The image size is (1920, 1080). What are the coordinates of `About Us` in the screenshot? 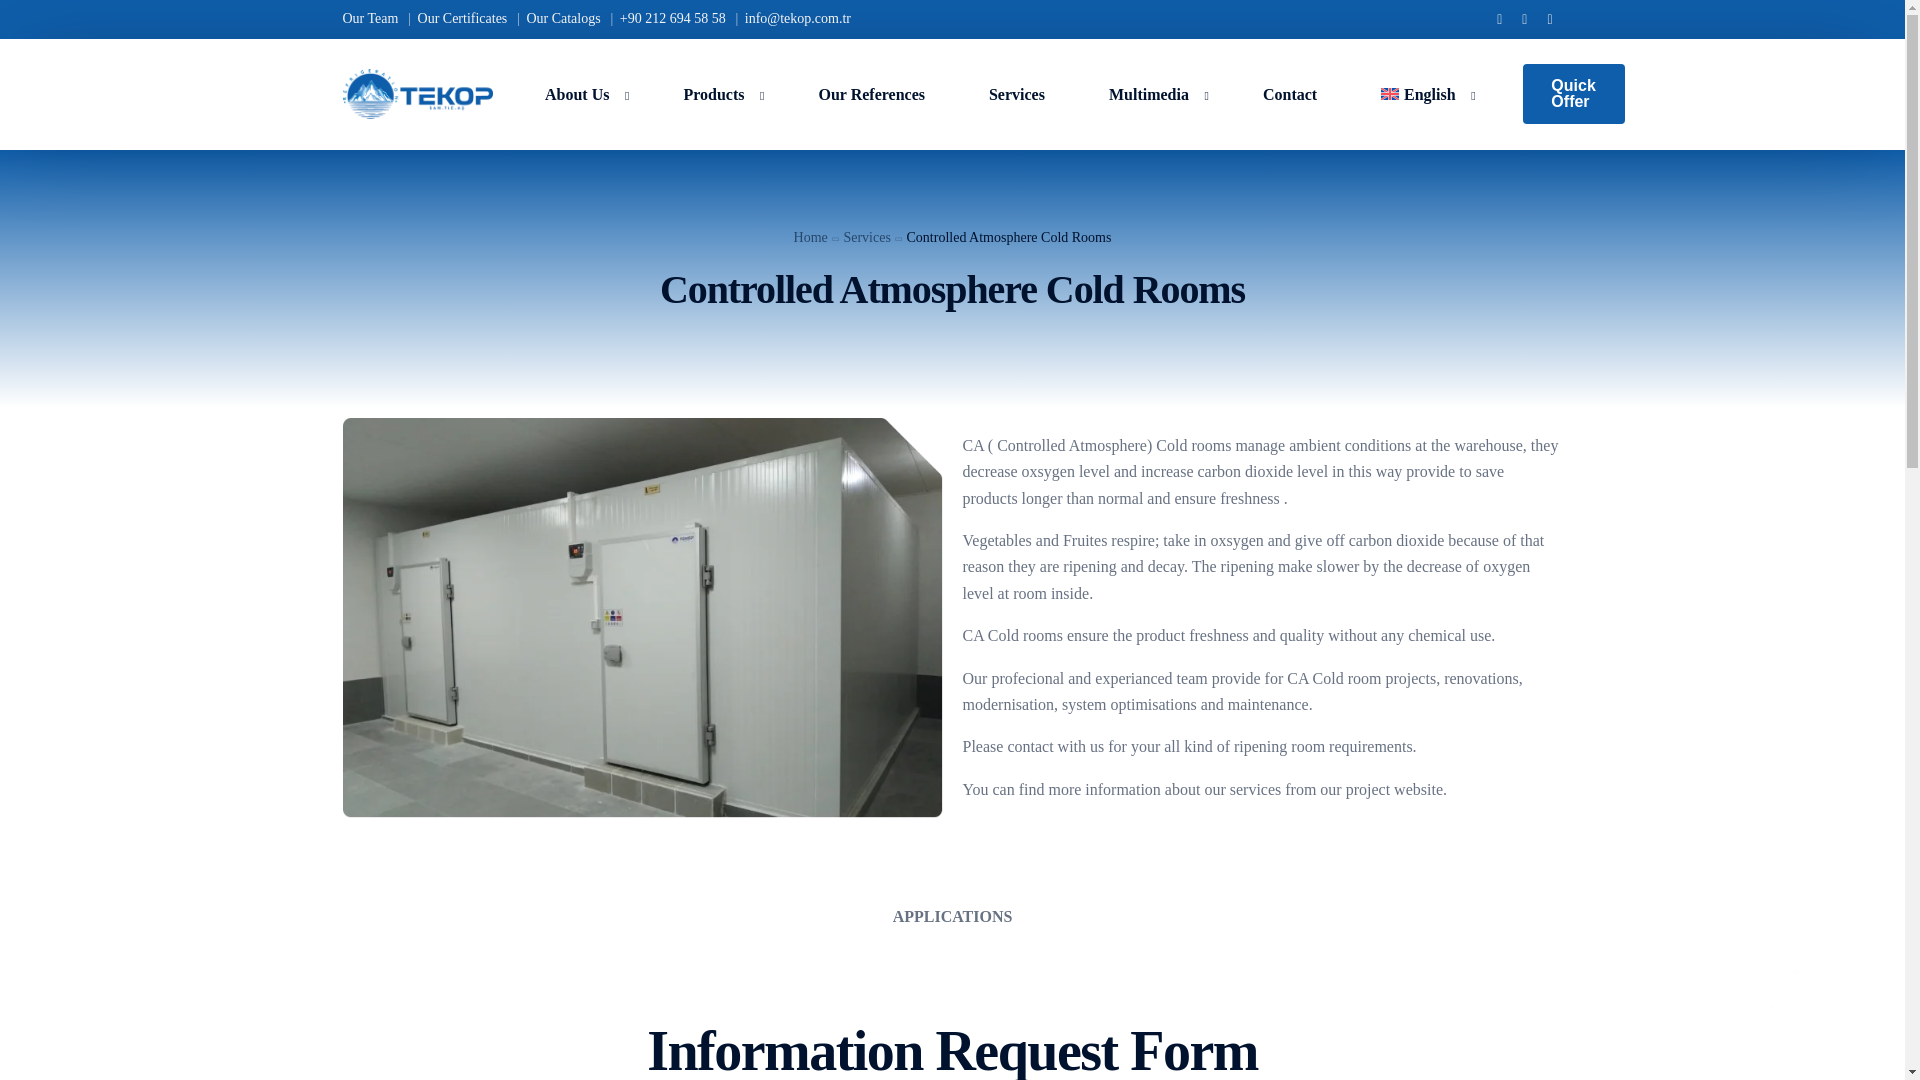 It's located at (581, 94).